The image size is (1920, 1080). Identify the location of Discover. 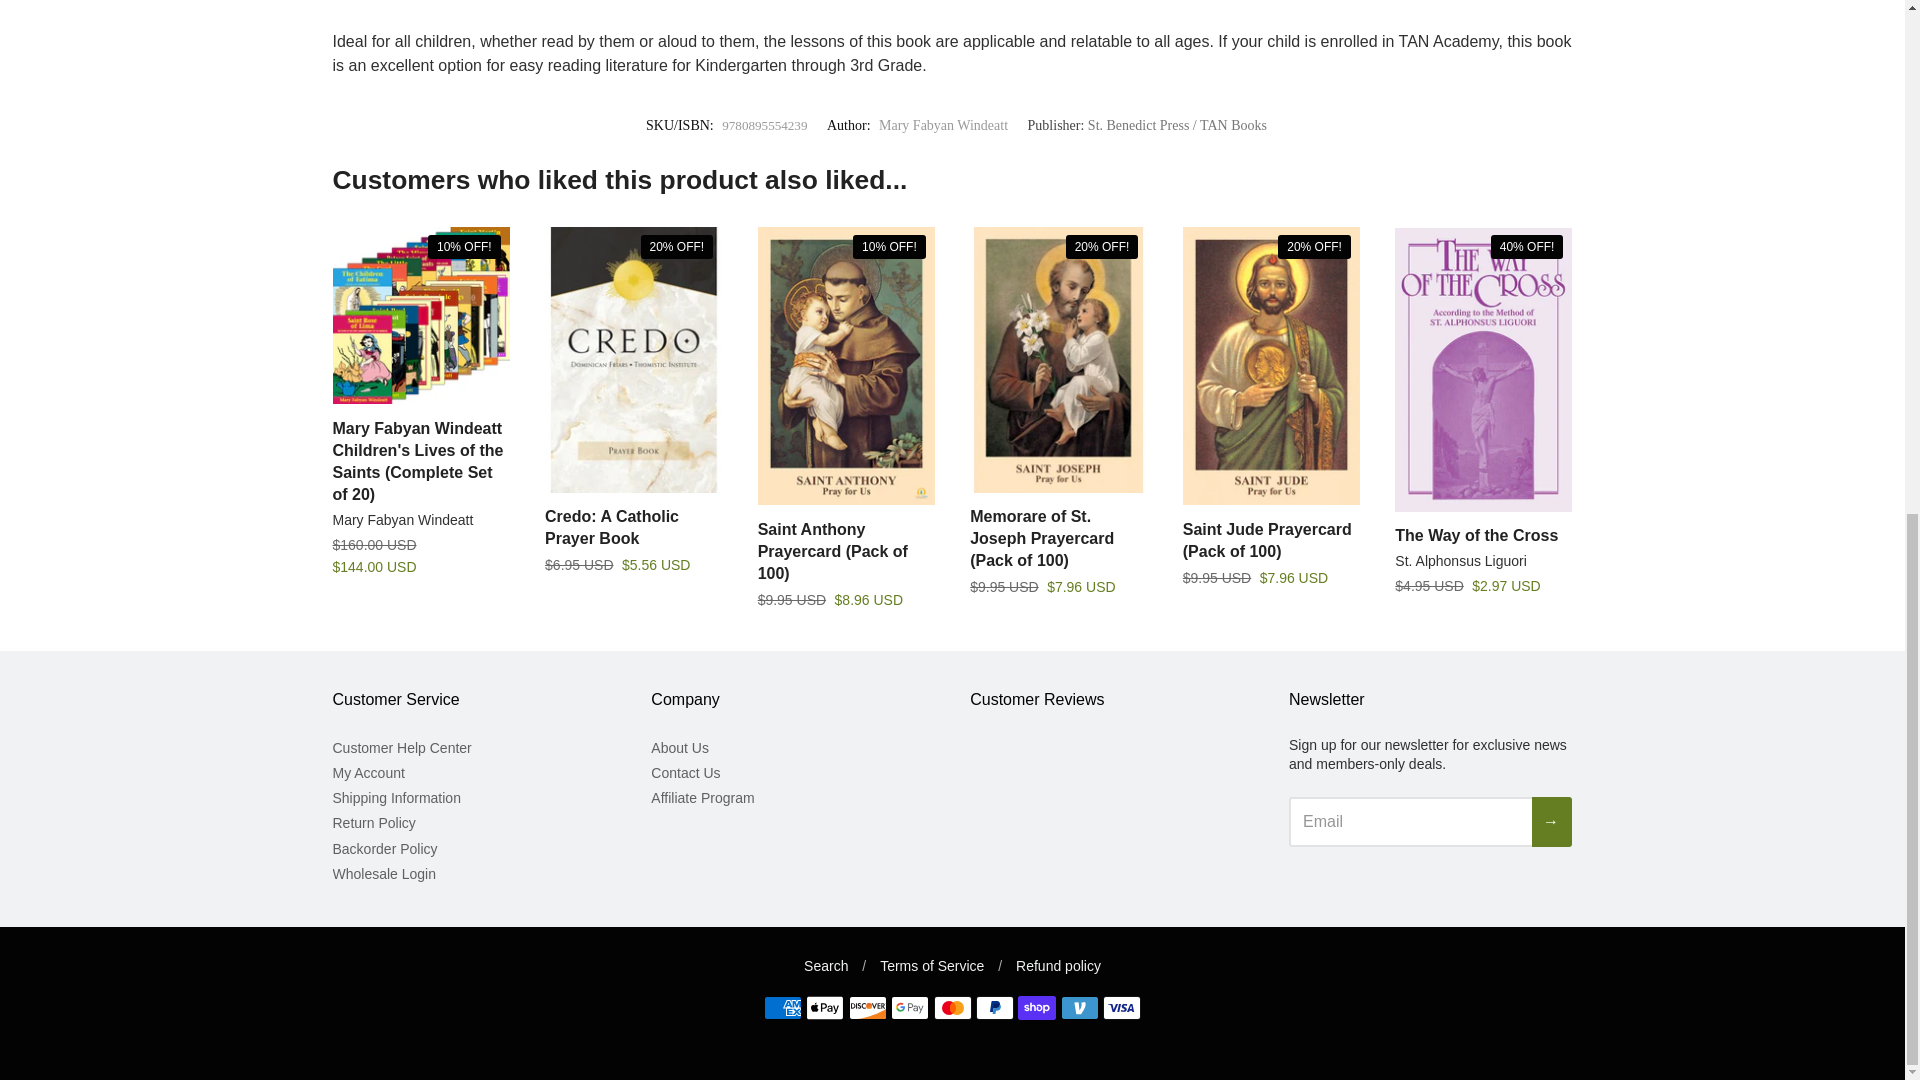
(868, 1007).